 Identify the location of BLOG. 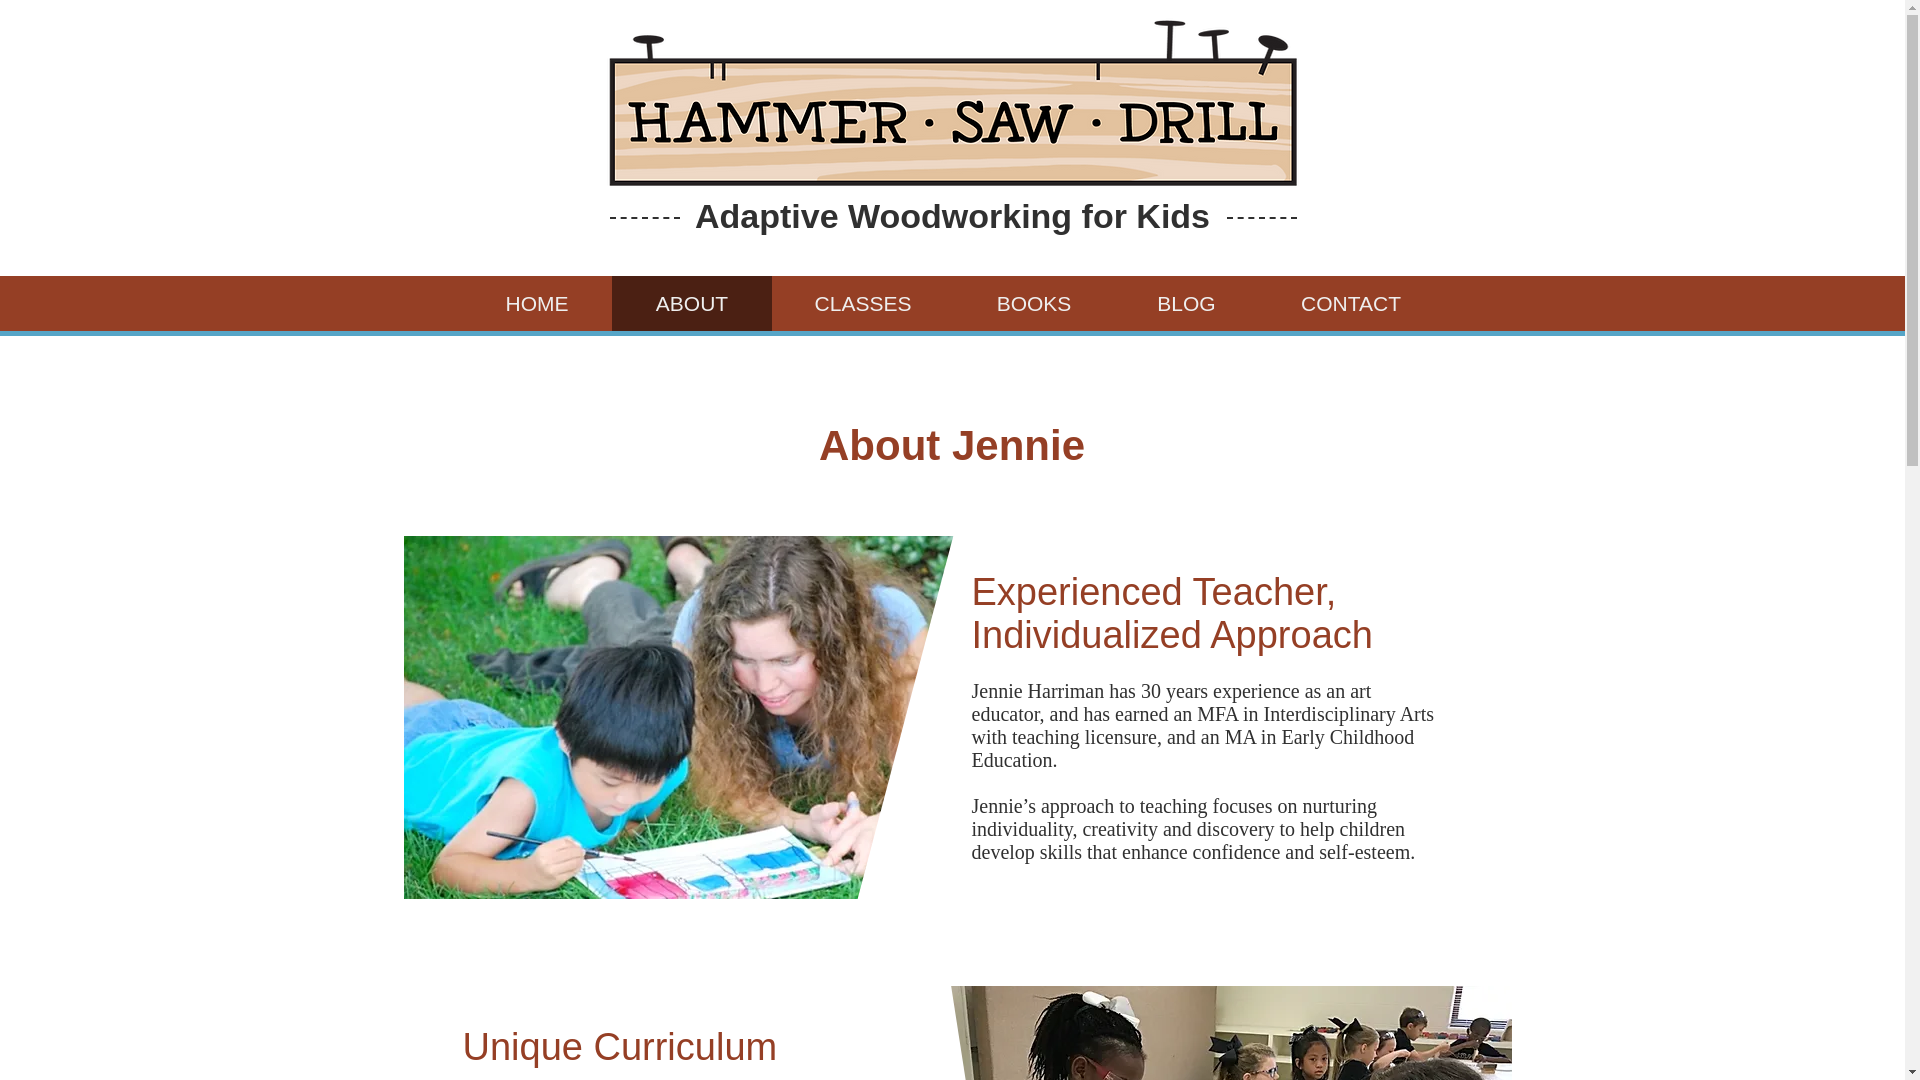
(1186, 303).